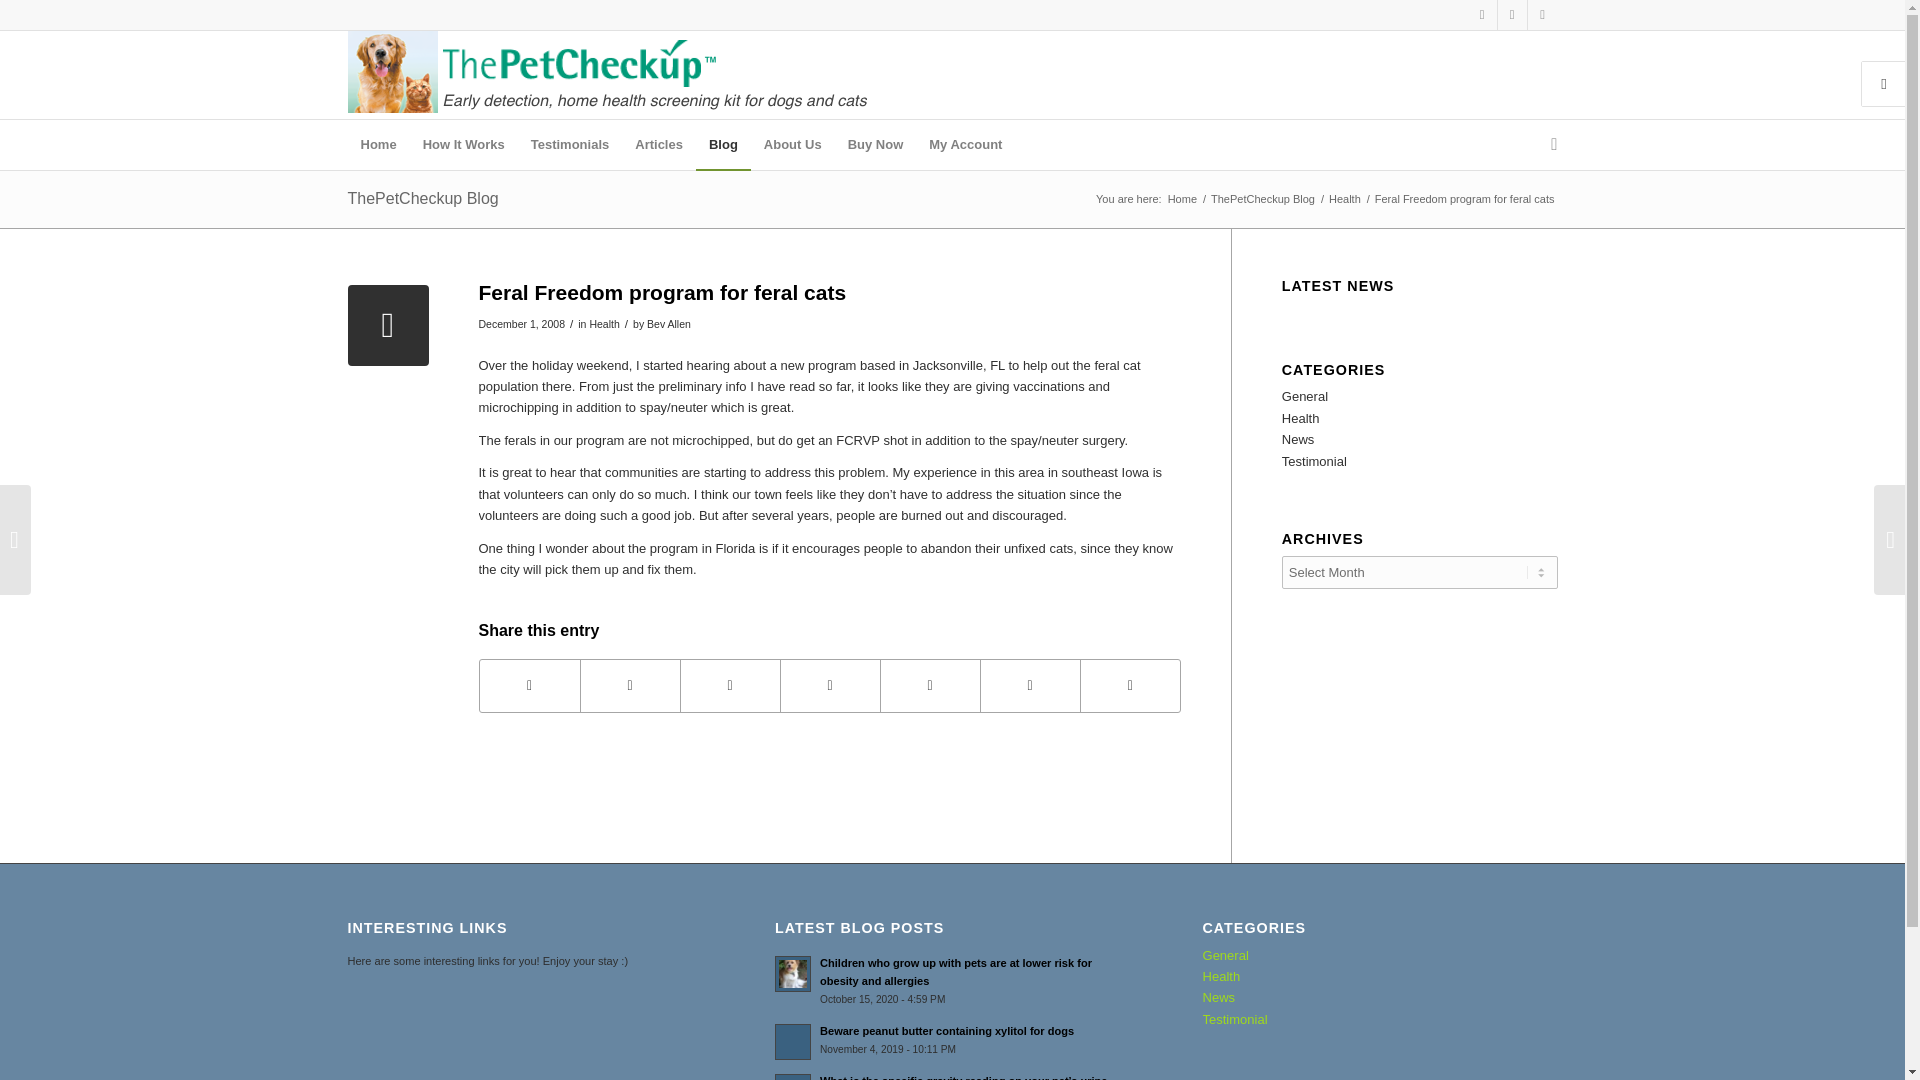 The height and width of the screenshot is (1080, 1920). I want to click on LinkedIn, so click(1542, 15).